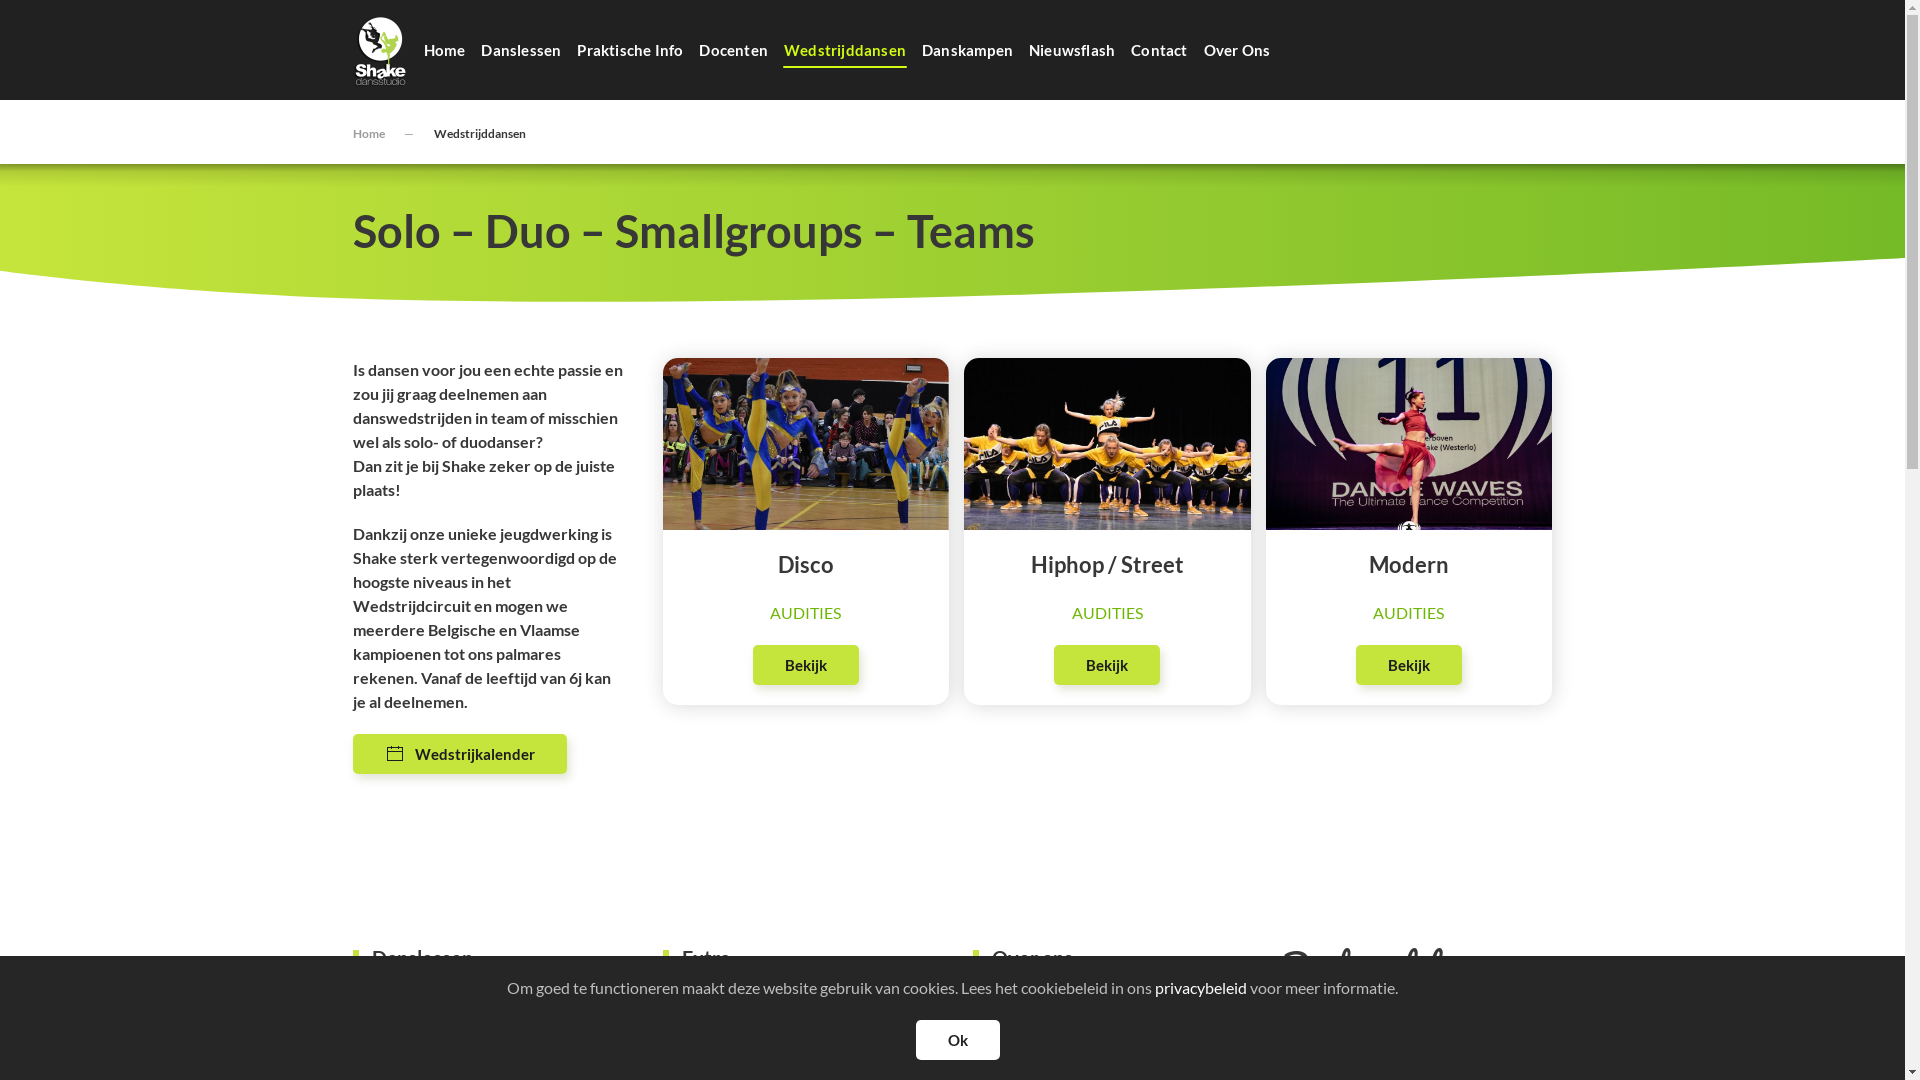 This screenshot has width=1920, height=1080. Describe the element at coordinates (368, 134) in the screenshot. I see `Home` at that location.